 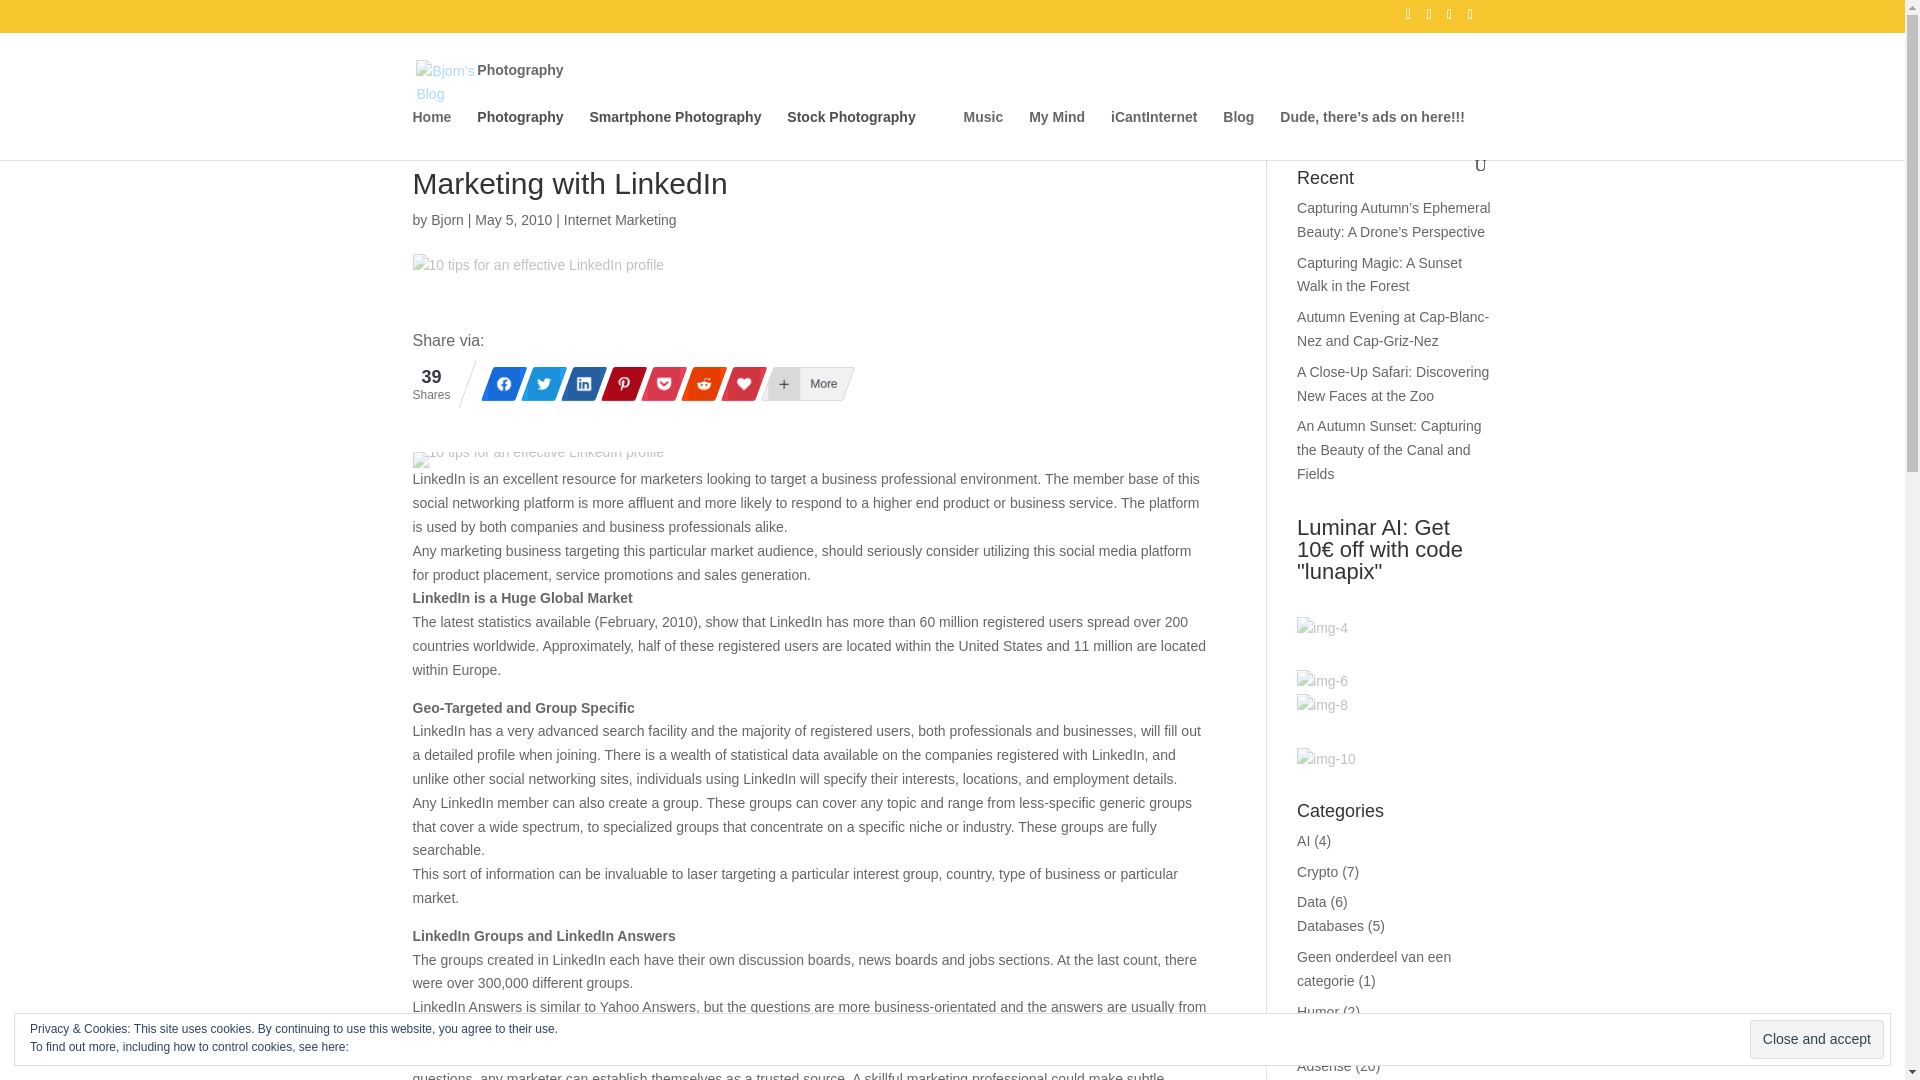 What do you see at coordinates (447, 219) in the screenshot?
I see `Bjorn` at bounding box center [447, 219].